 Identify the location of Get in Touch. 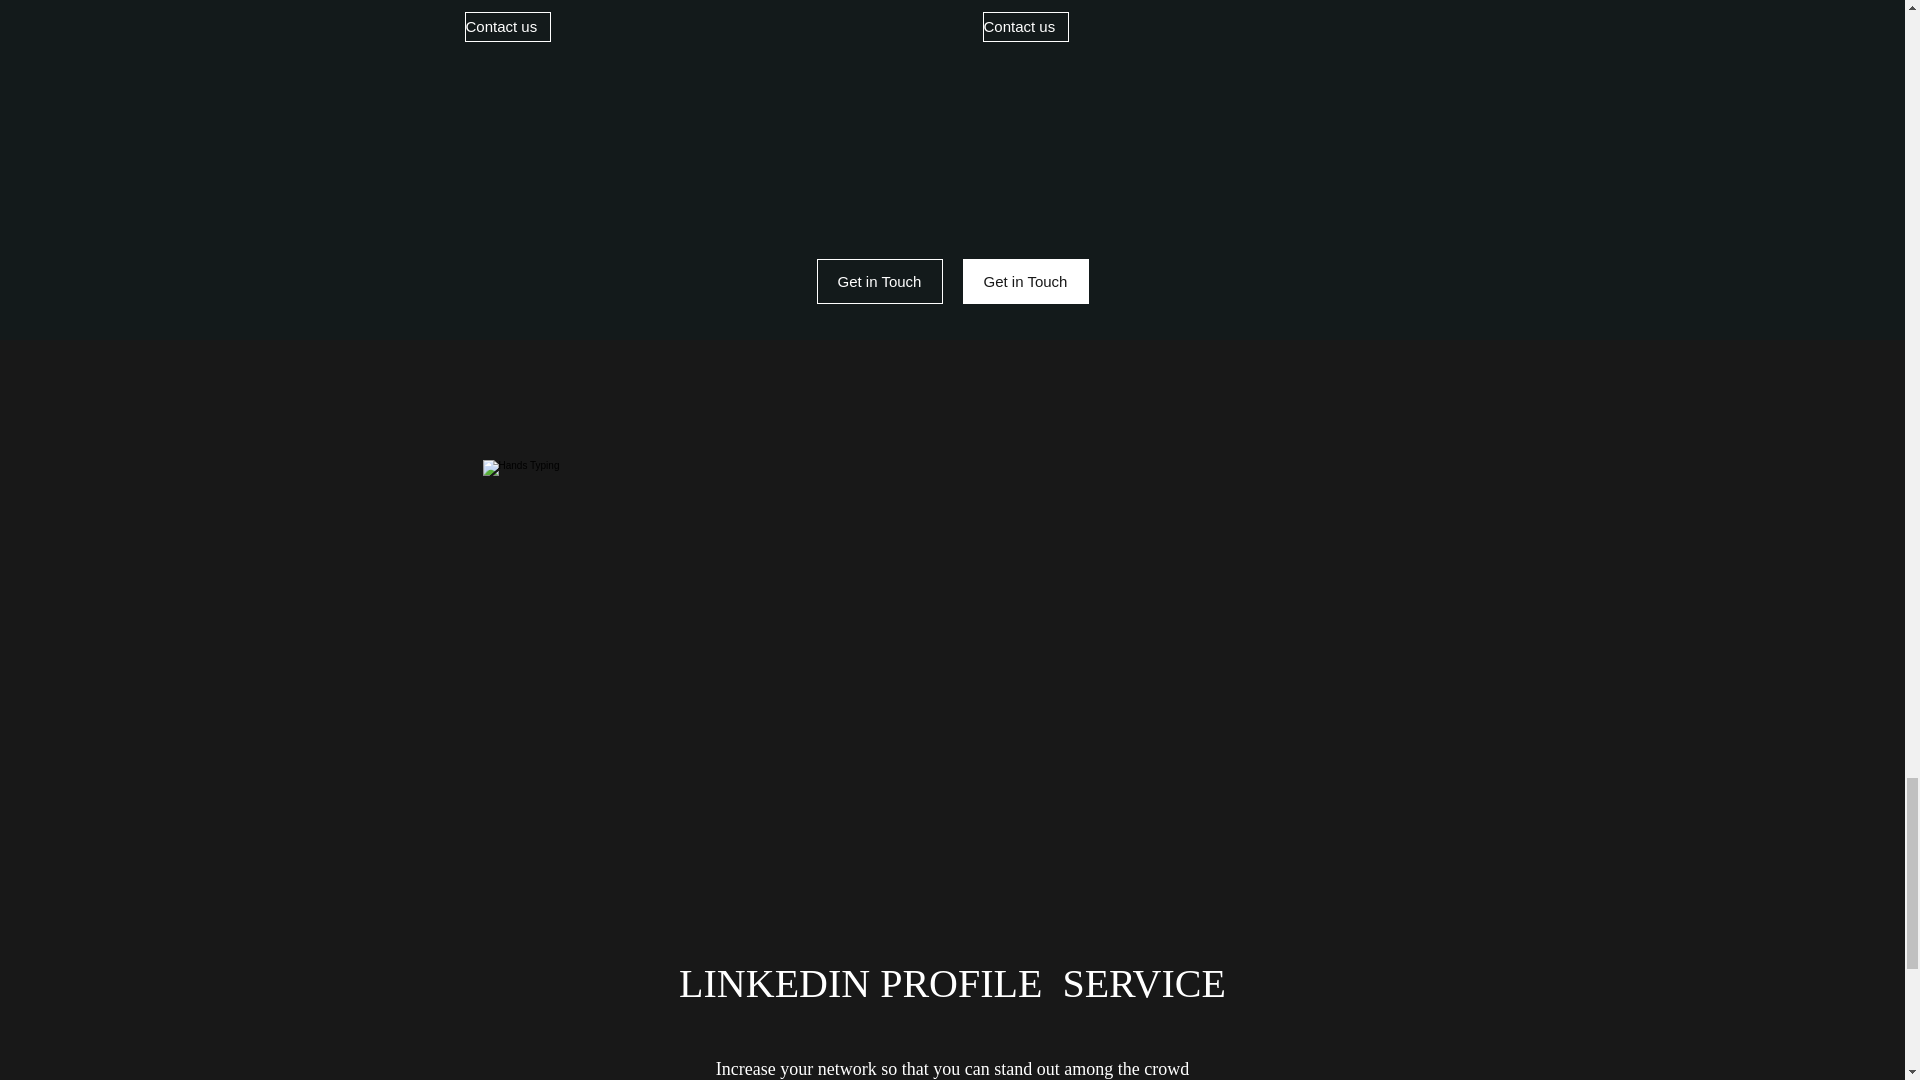
(879, 281).